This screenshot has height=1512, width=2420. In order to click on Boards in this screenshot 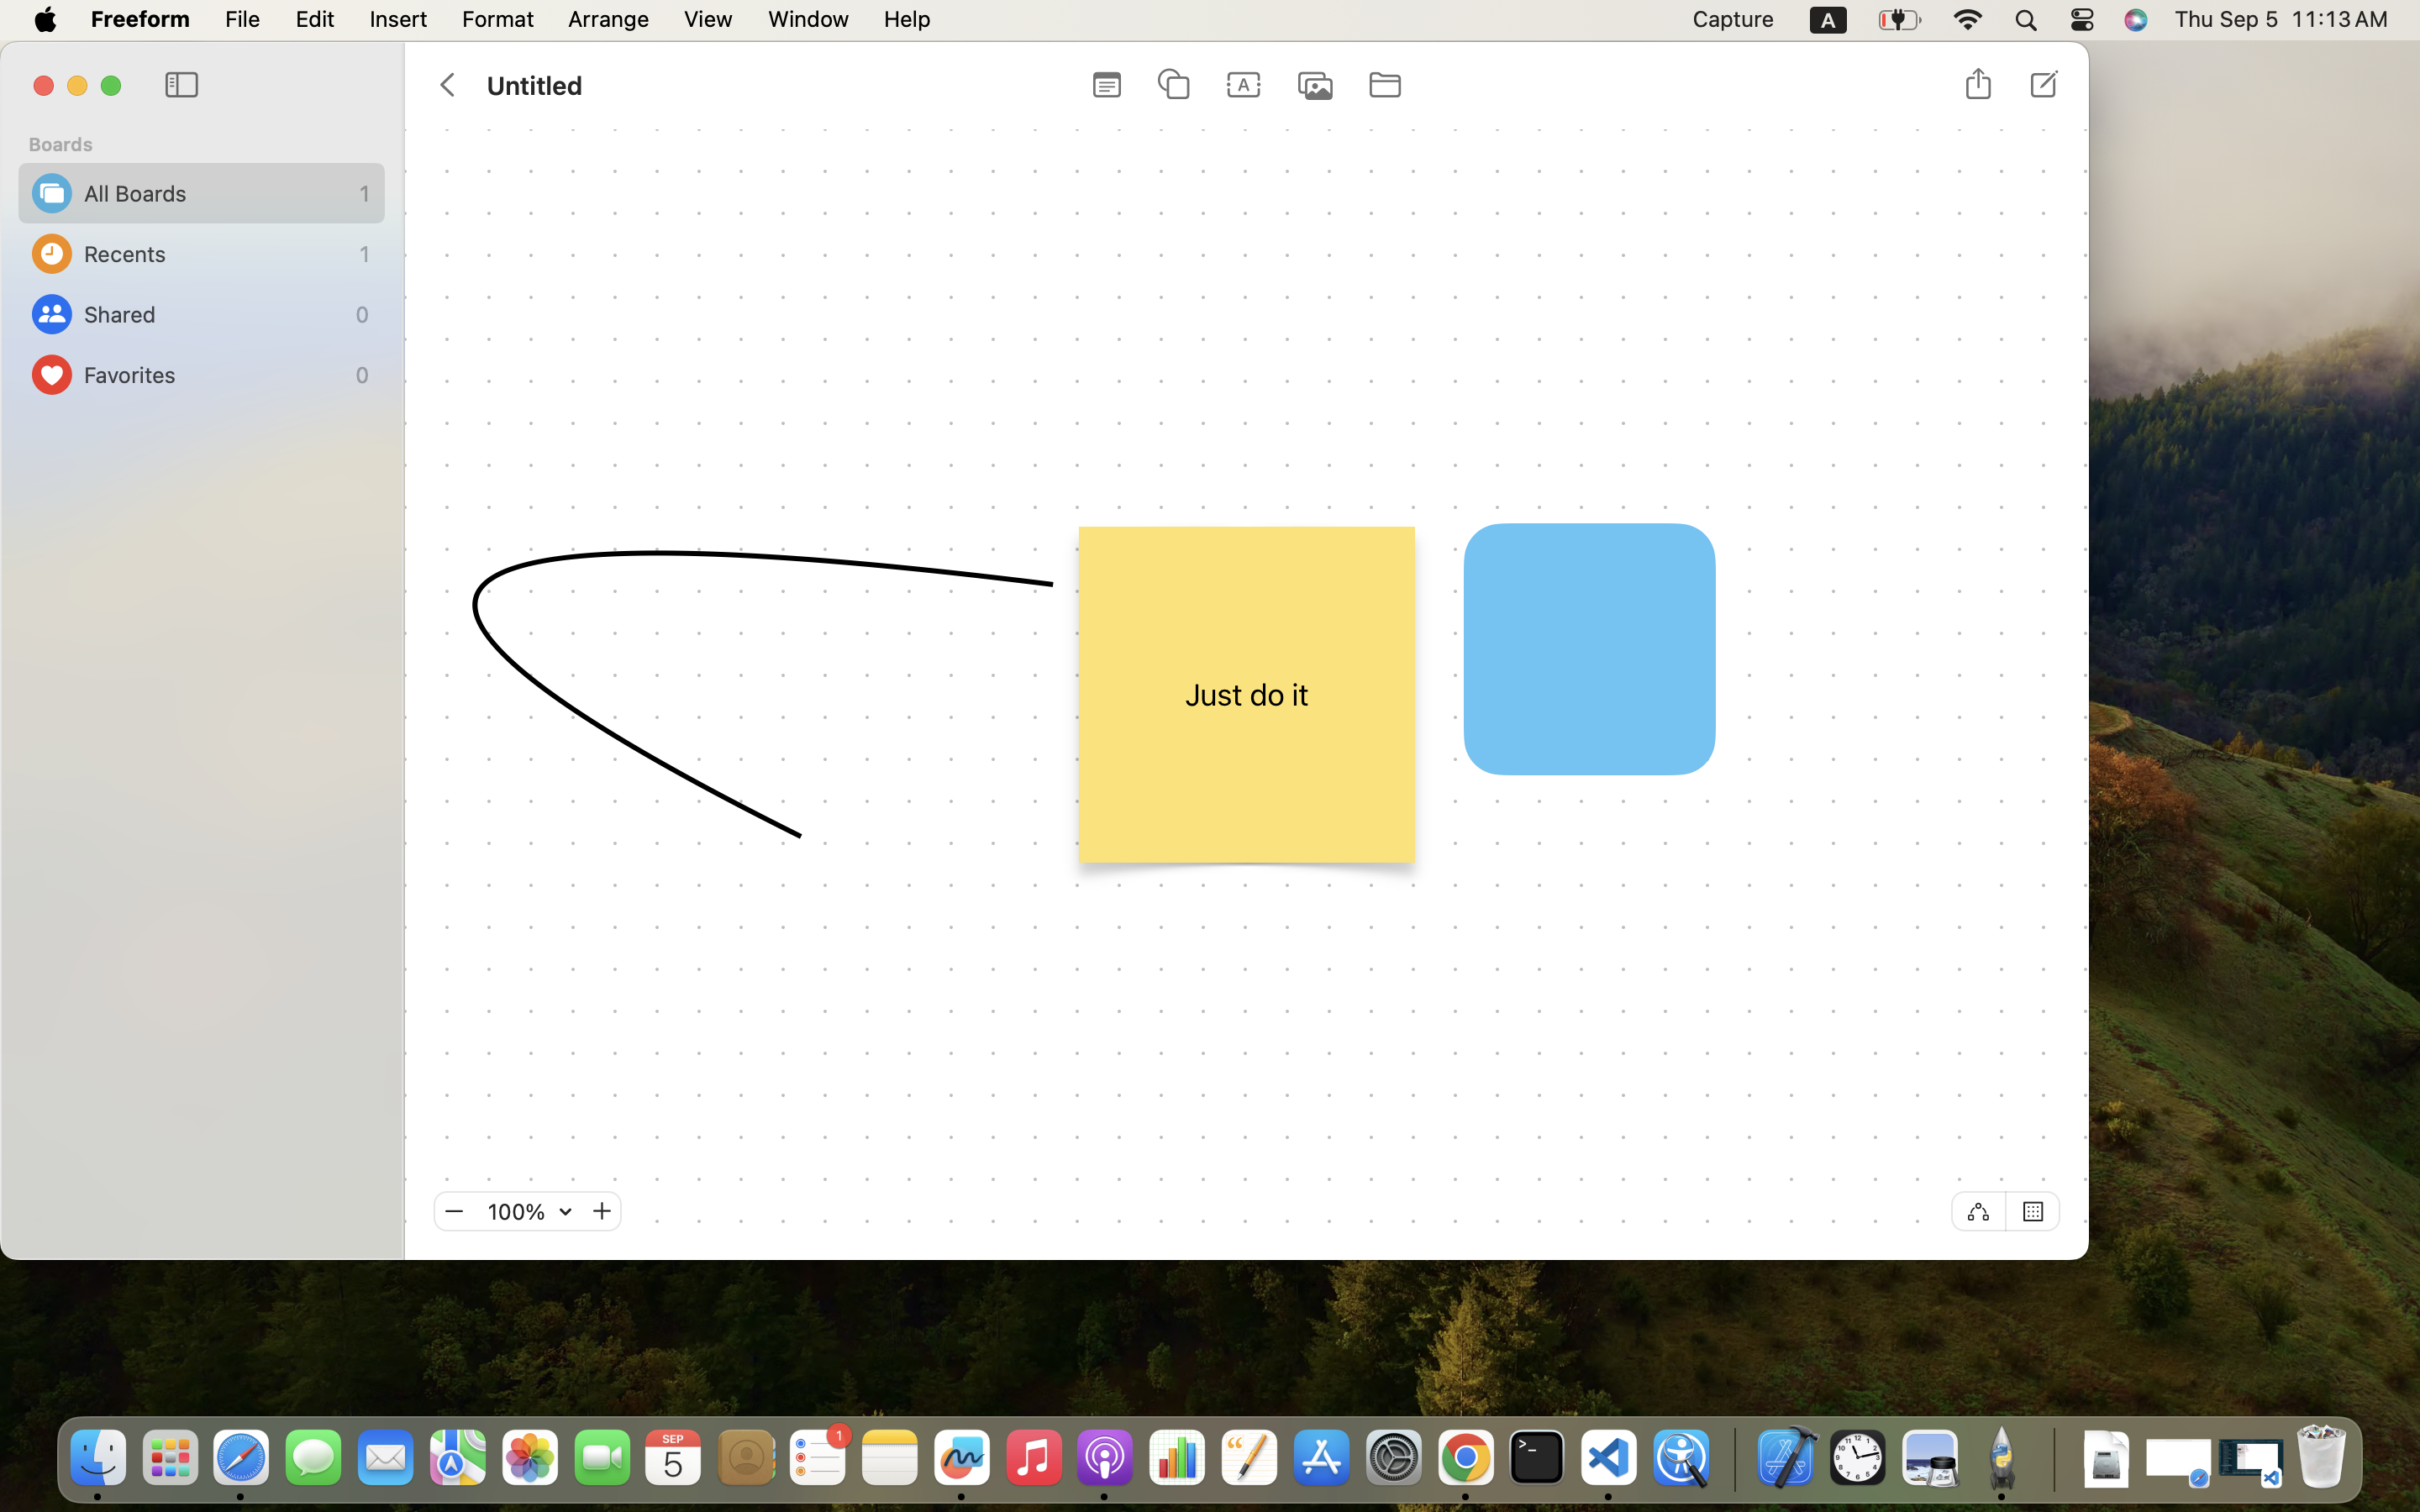, I will do `click(212, 144)`.